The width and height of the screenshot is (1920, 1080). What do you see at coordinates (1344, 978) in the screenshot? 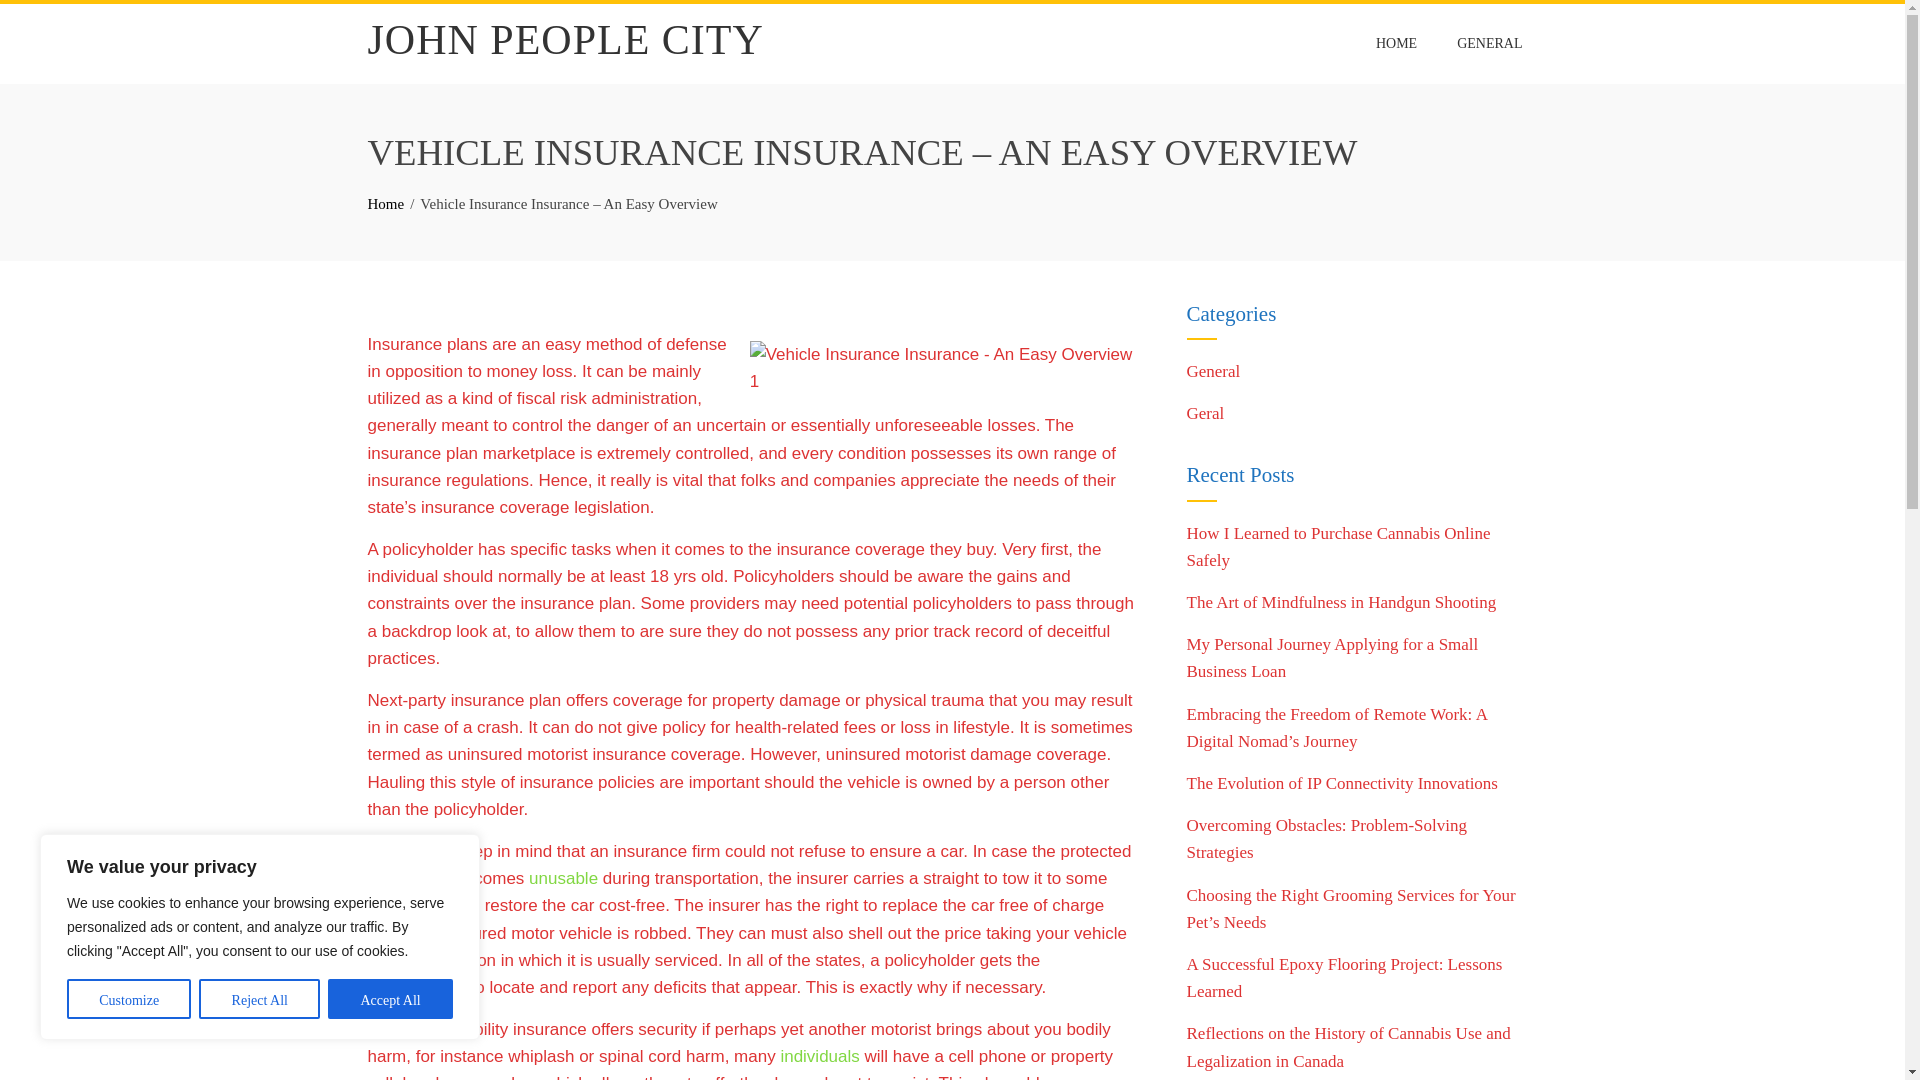
I see `A Successful Epoxy Flooring Project: Lessons Learned` at bounding box center [1344, 978].